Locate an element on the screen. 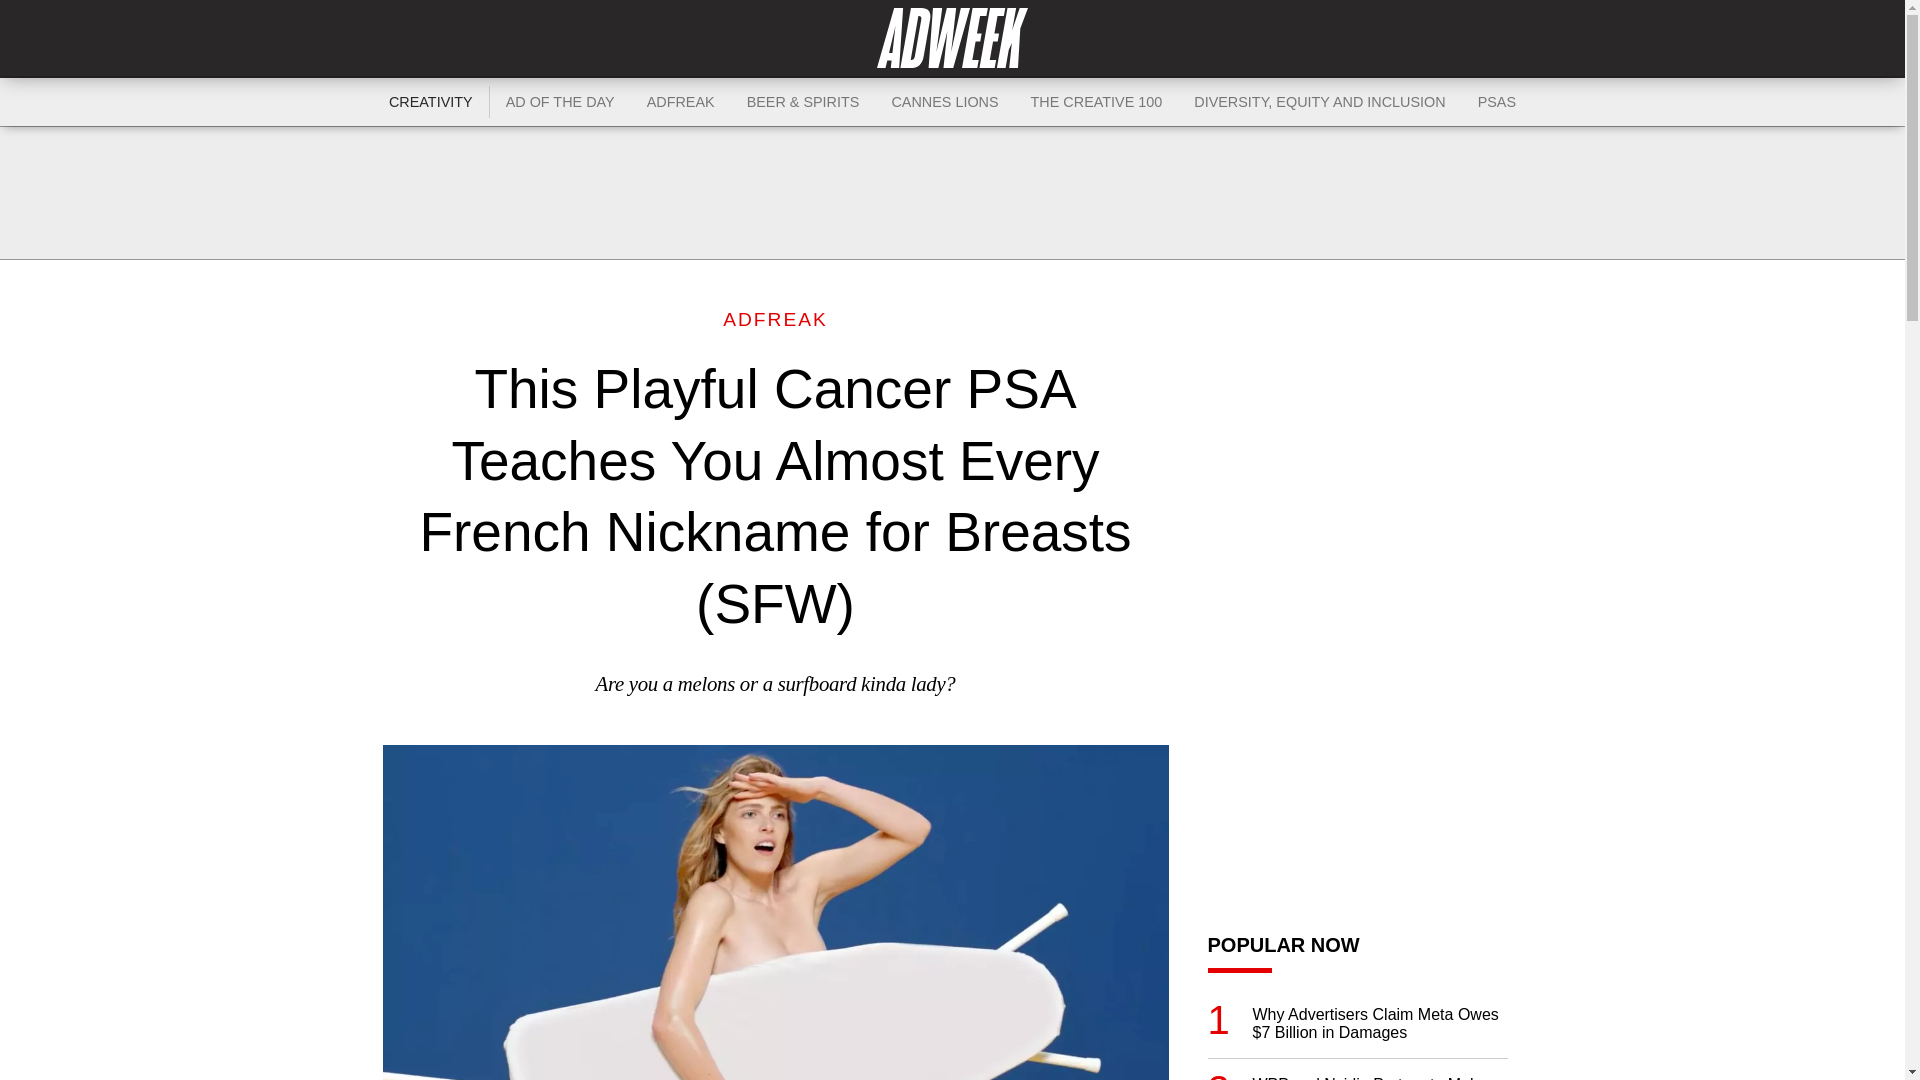 The height and width of the screenshot is (1080, 1920). DIVERSITY, EQUITY AND INCLUSION is located at coordinates (1320, 102).